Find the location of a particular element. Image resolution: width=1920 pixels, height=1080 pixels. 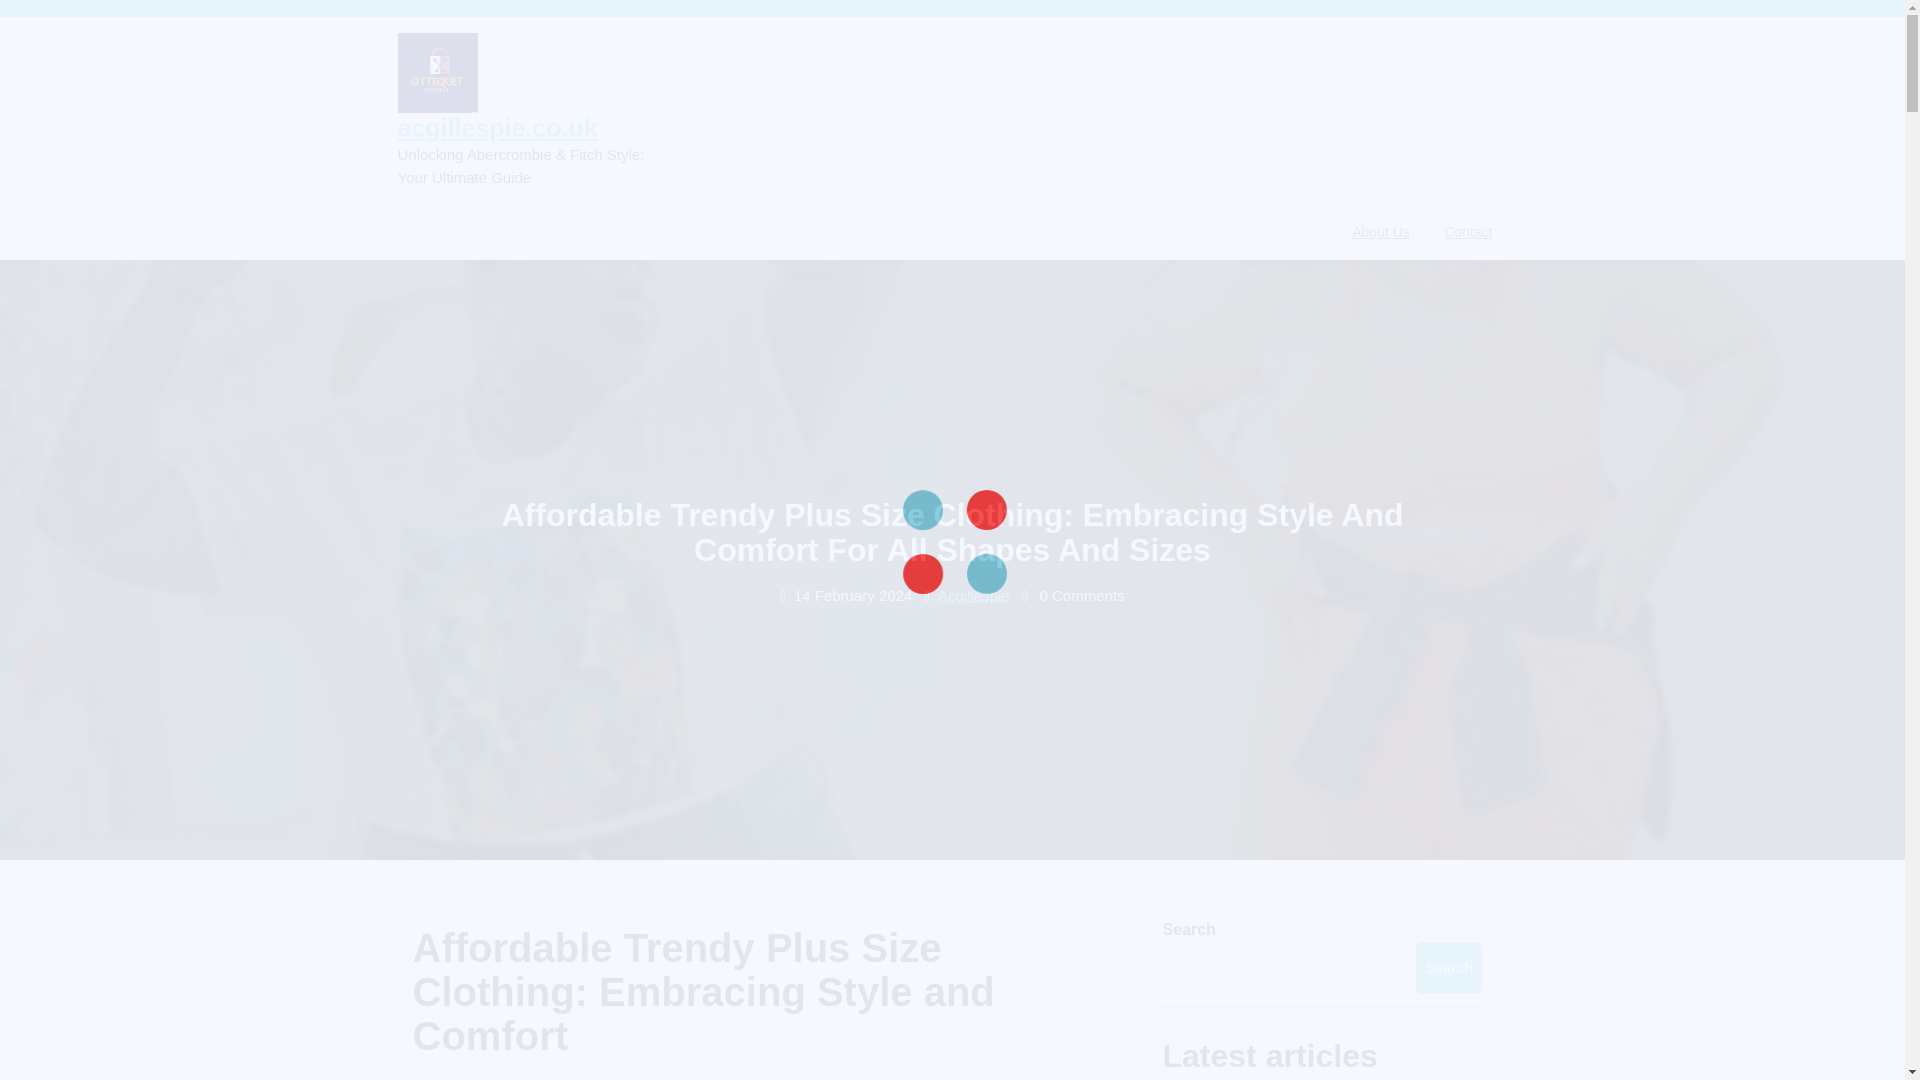

Search is located at coordinates (1449, 967).